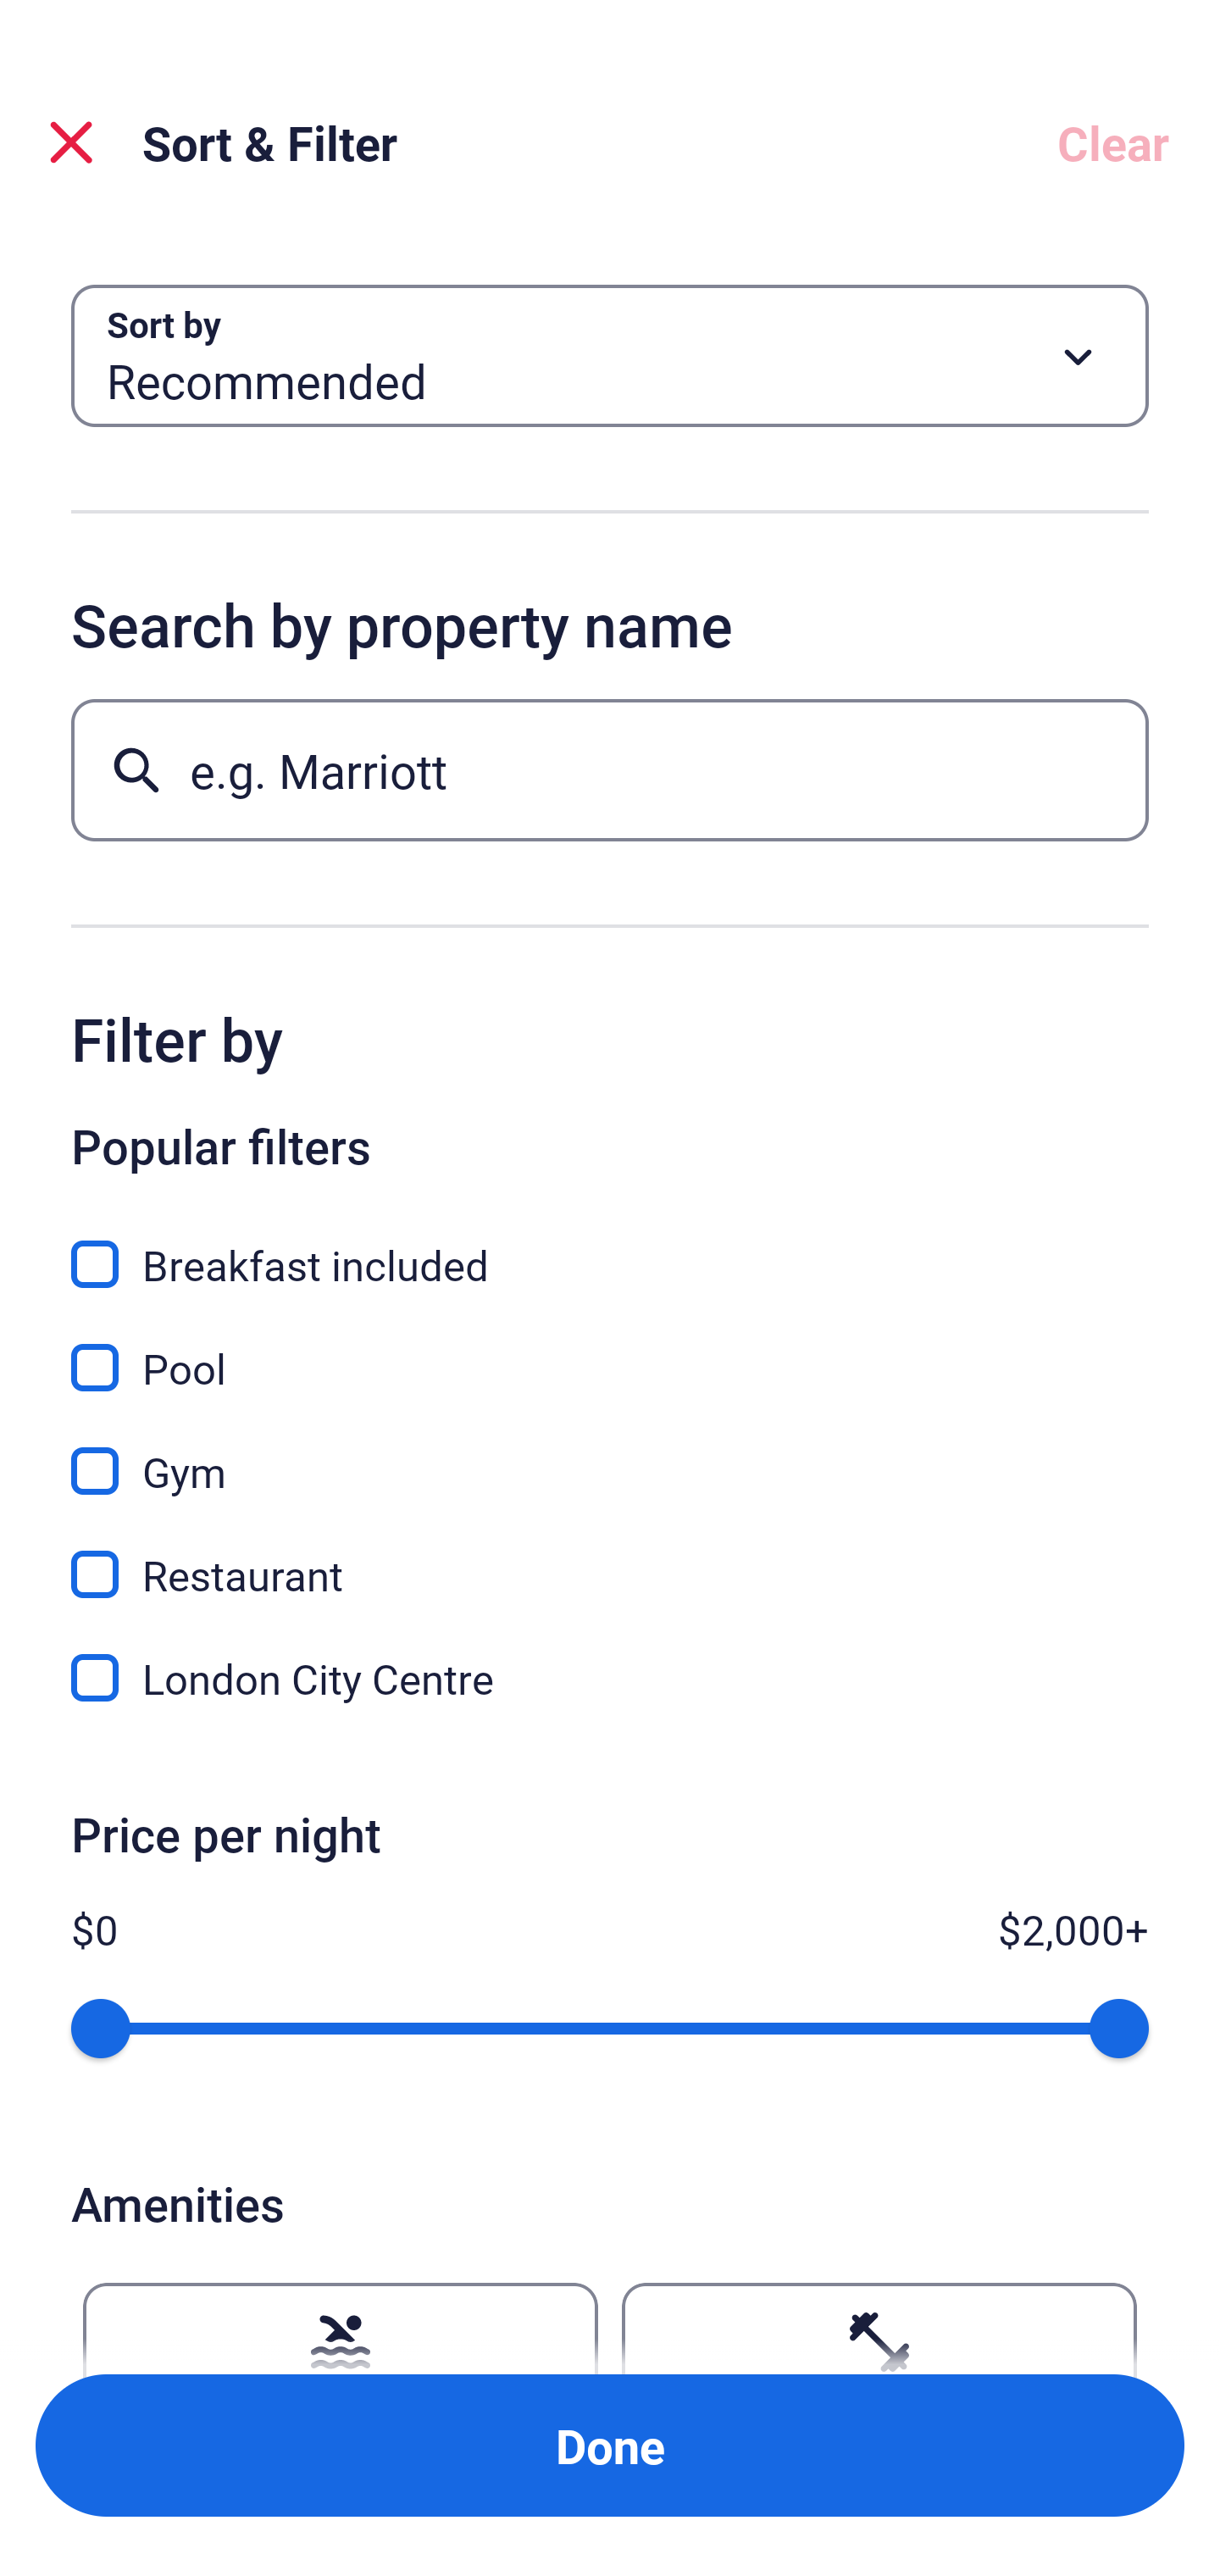 This screenshot has height=2576, width=1220. Describe the element at coordinates (610, 1678) in the screenshot. I see `London City Centre, London City Centre` at that location.